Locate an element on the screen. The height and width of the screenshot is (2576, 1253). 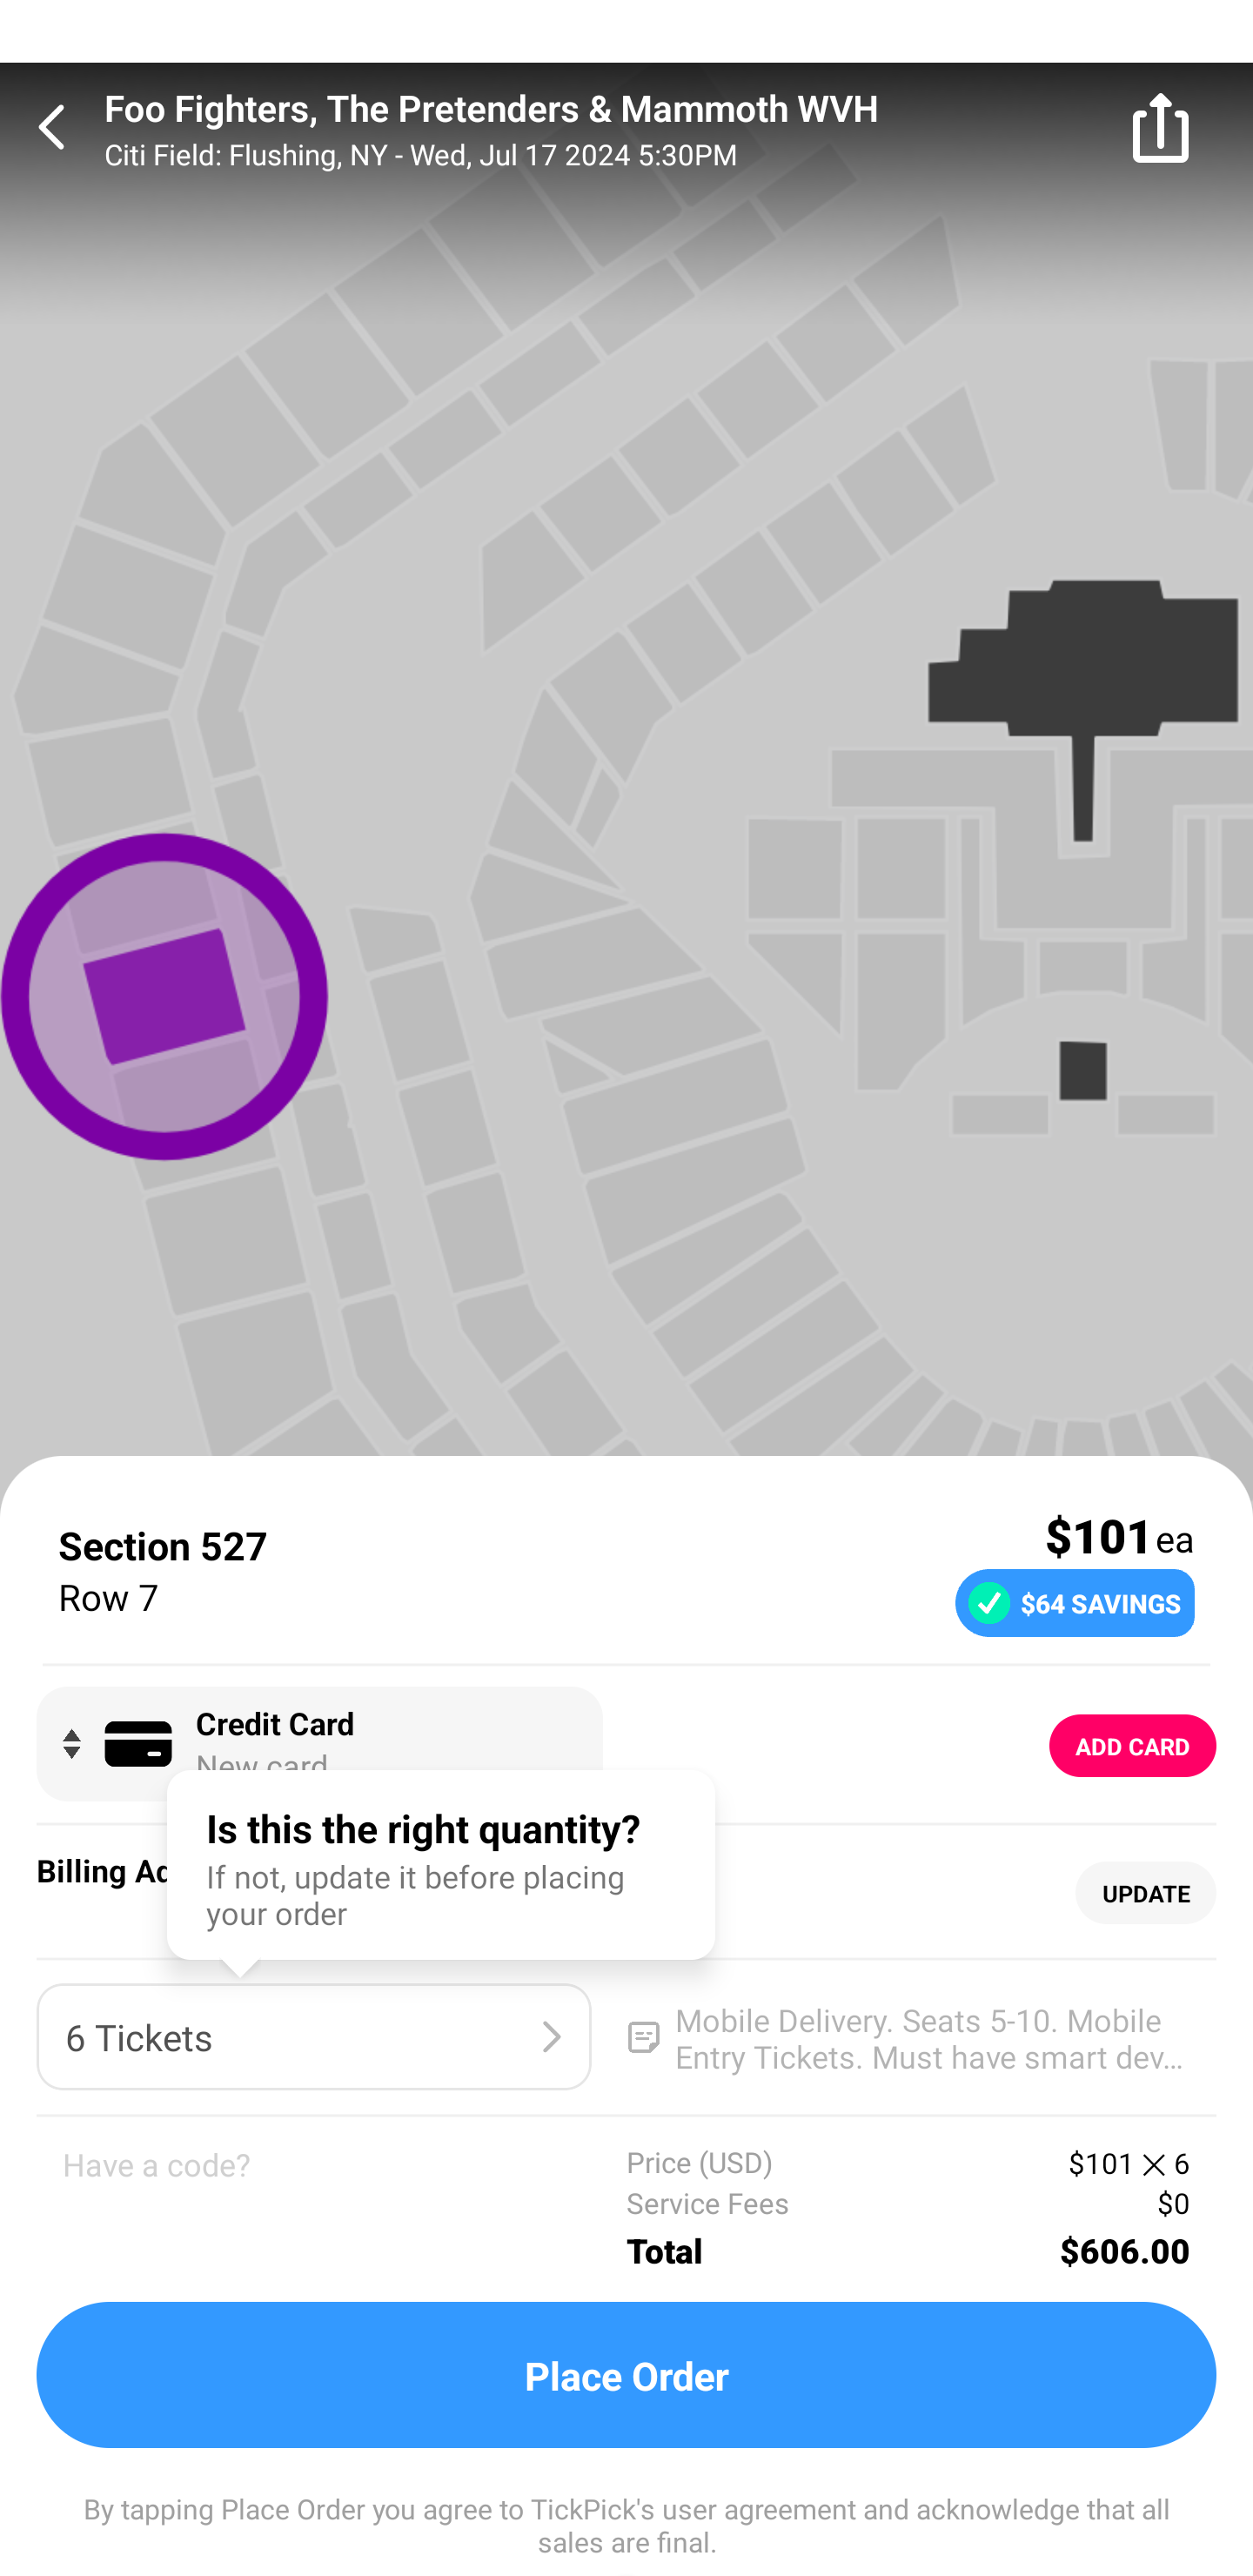
UPDATE is located at coordinates (1145, 1894).